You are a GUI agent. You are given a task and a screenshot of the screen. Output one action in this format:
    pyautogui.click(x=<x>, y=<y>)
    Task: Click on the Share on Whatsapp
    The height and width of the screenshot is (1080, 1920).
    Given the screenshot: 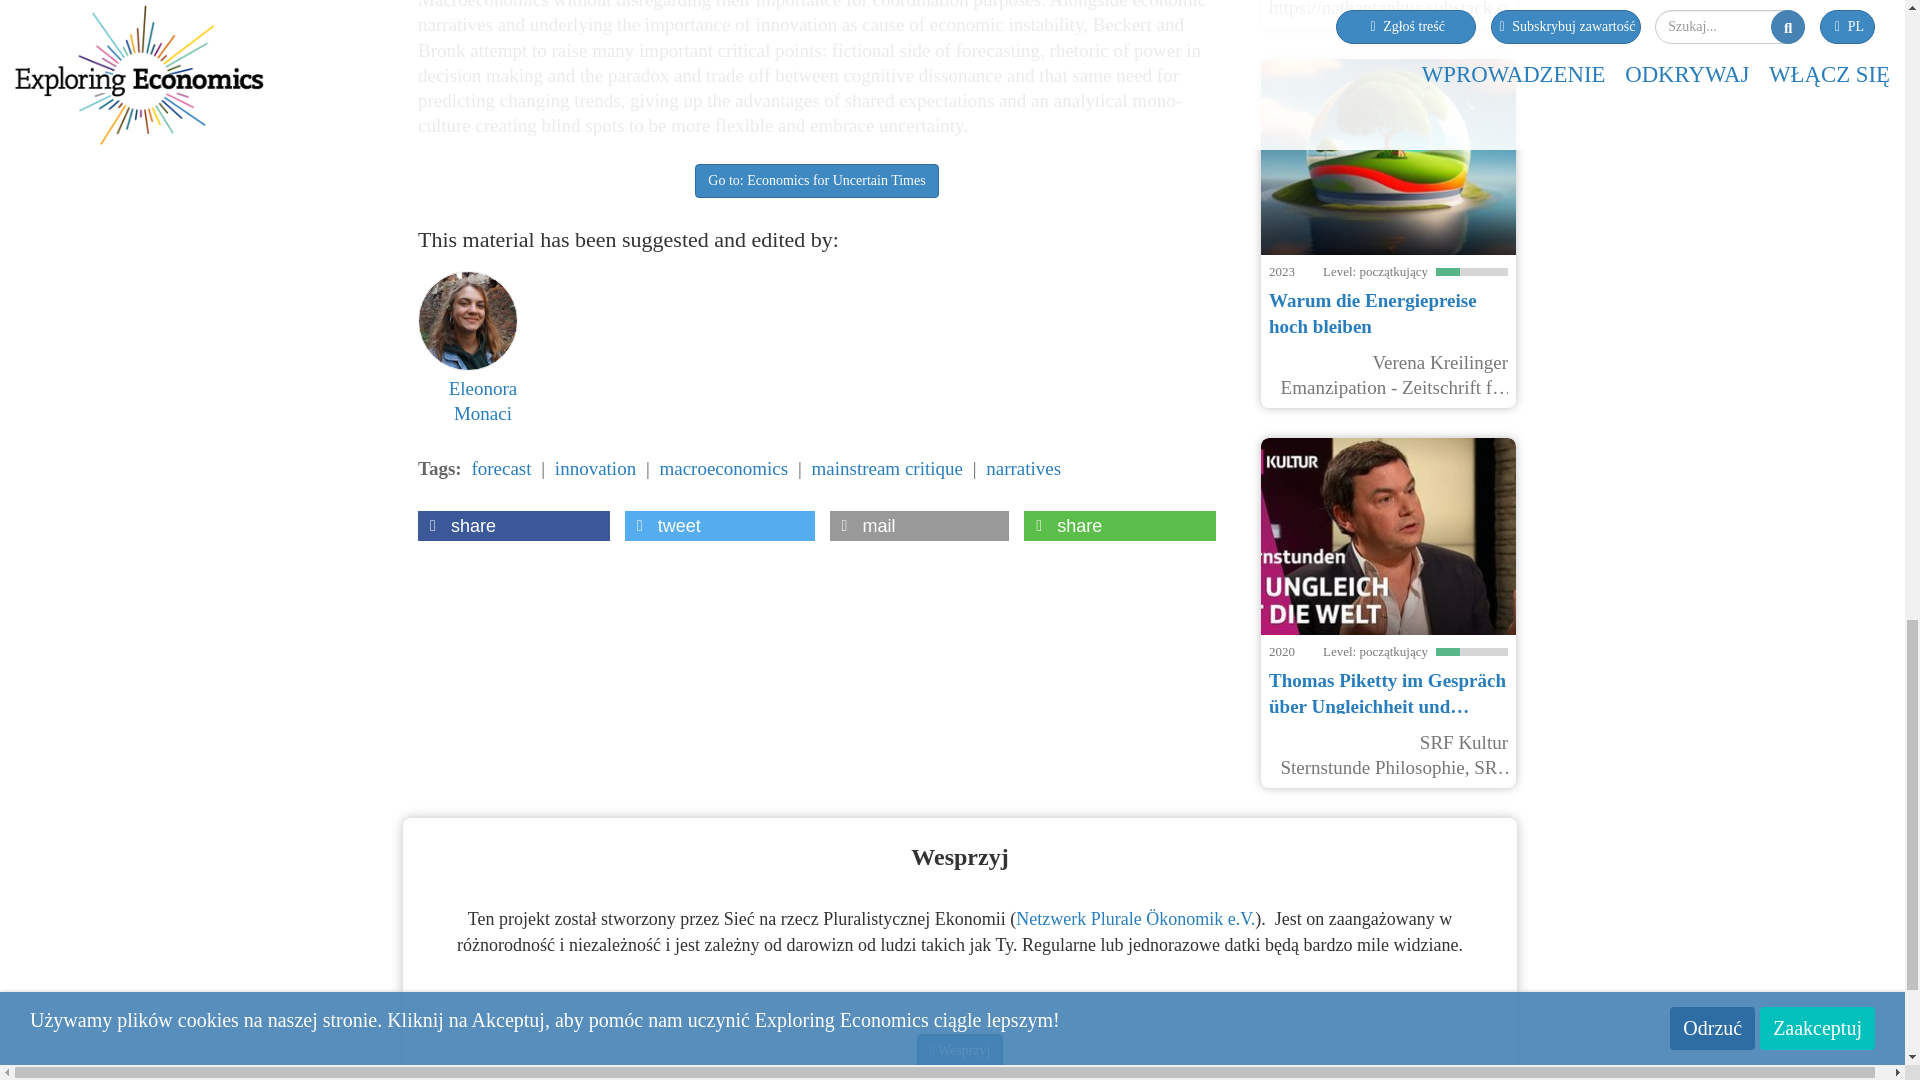 What is the action you would take?
    pyautogui.click(x=1119, y=526)
    